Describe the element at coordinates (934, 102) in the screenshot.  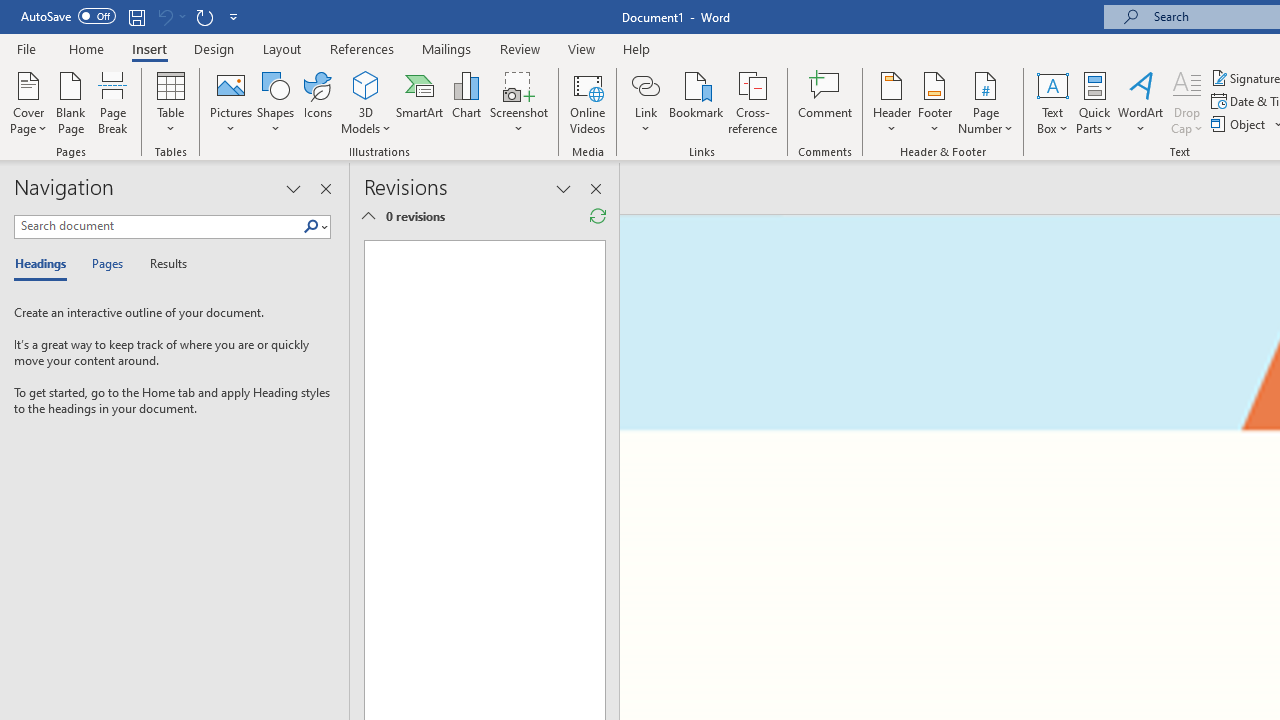
I see `Footer` at that location.